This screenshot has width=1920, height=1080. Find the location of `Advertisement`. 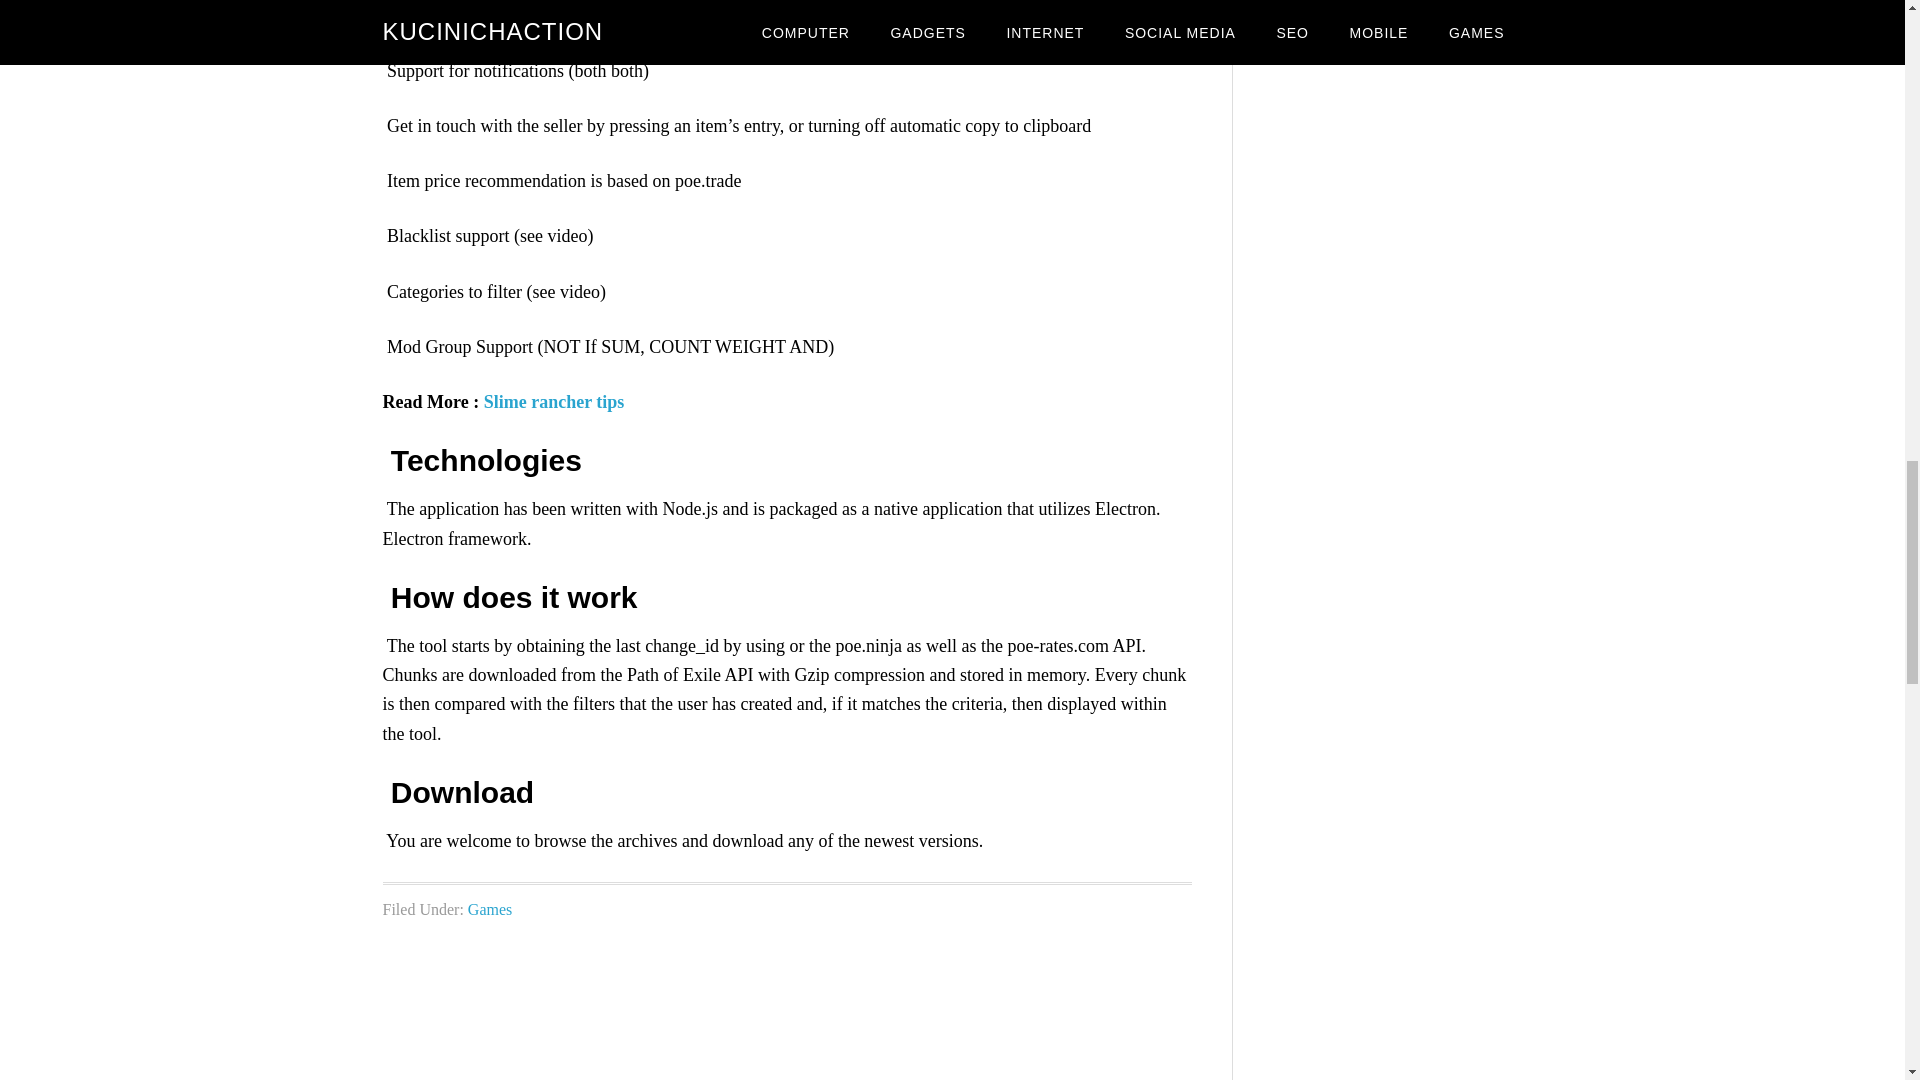

Advertisement is located at coordinates (786, 1022).